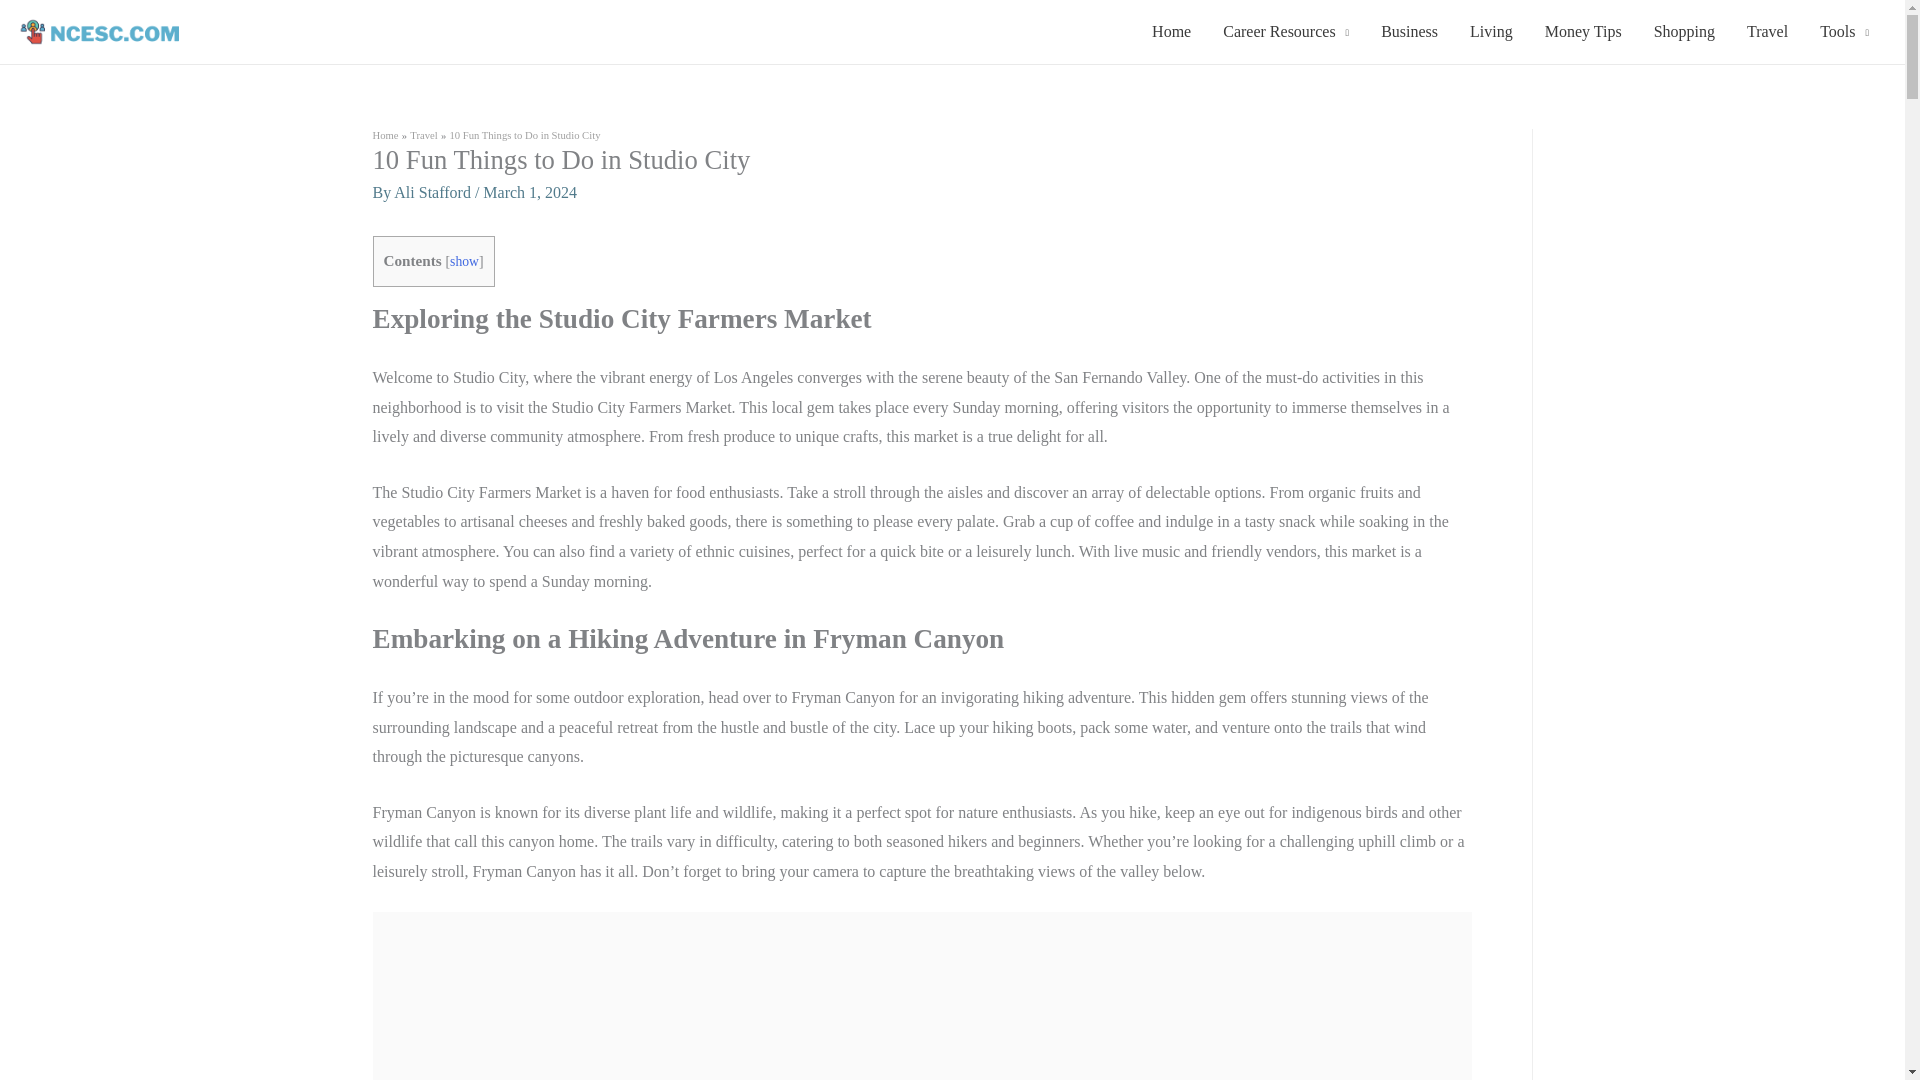 Image resolution: width=1920 pixels, height=1080 pixels. What do you see at coordinates (434, 192) in the screenshot?
I see `Ali Stafford` at bounding box center [434, 192].